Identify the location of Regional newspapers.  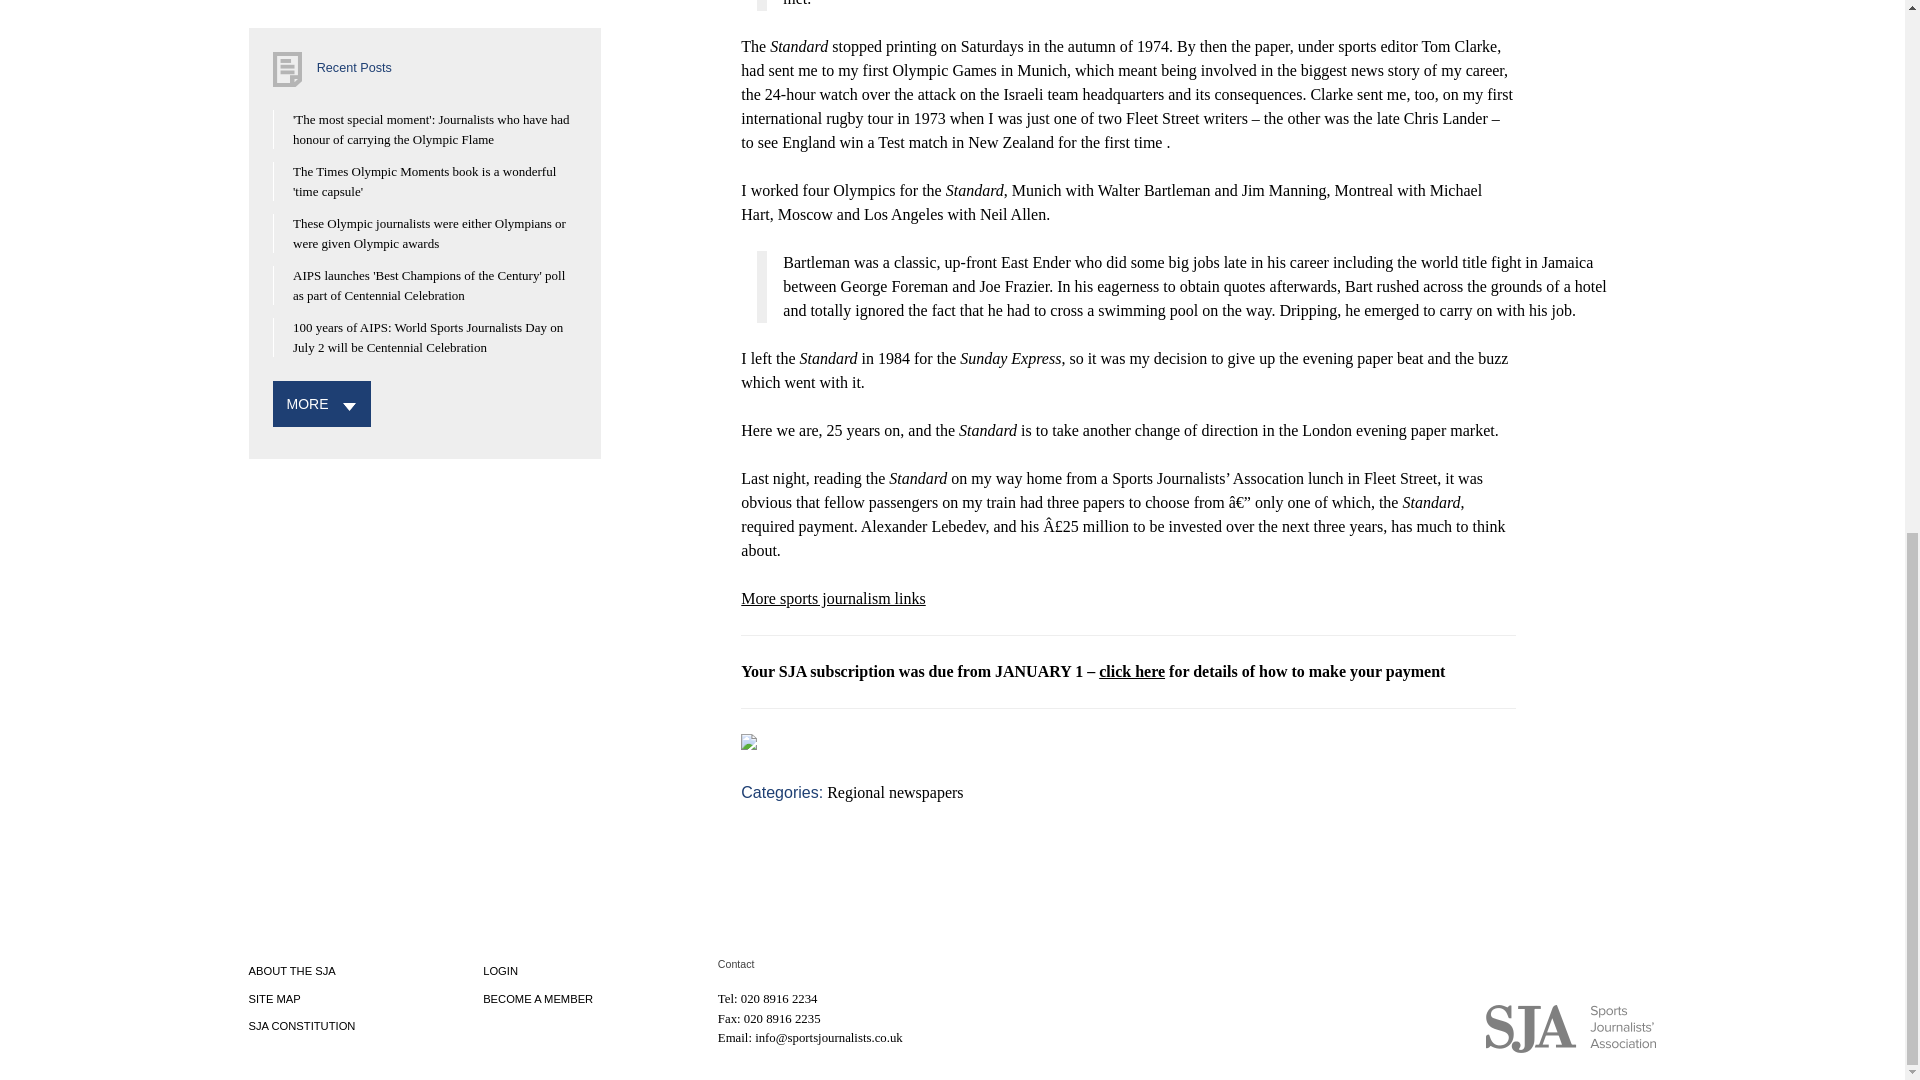
(895, 792).